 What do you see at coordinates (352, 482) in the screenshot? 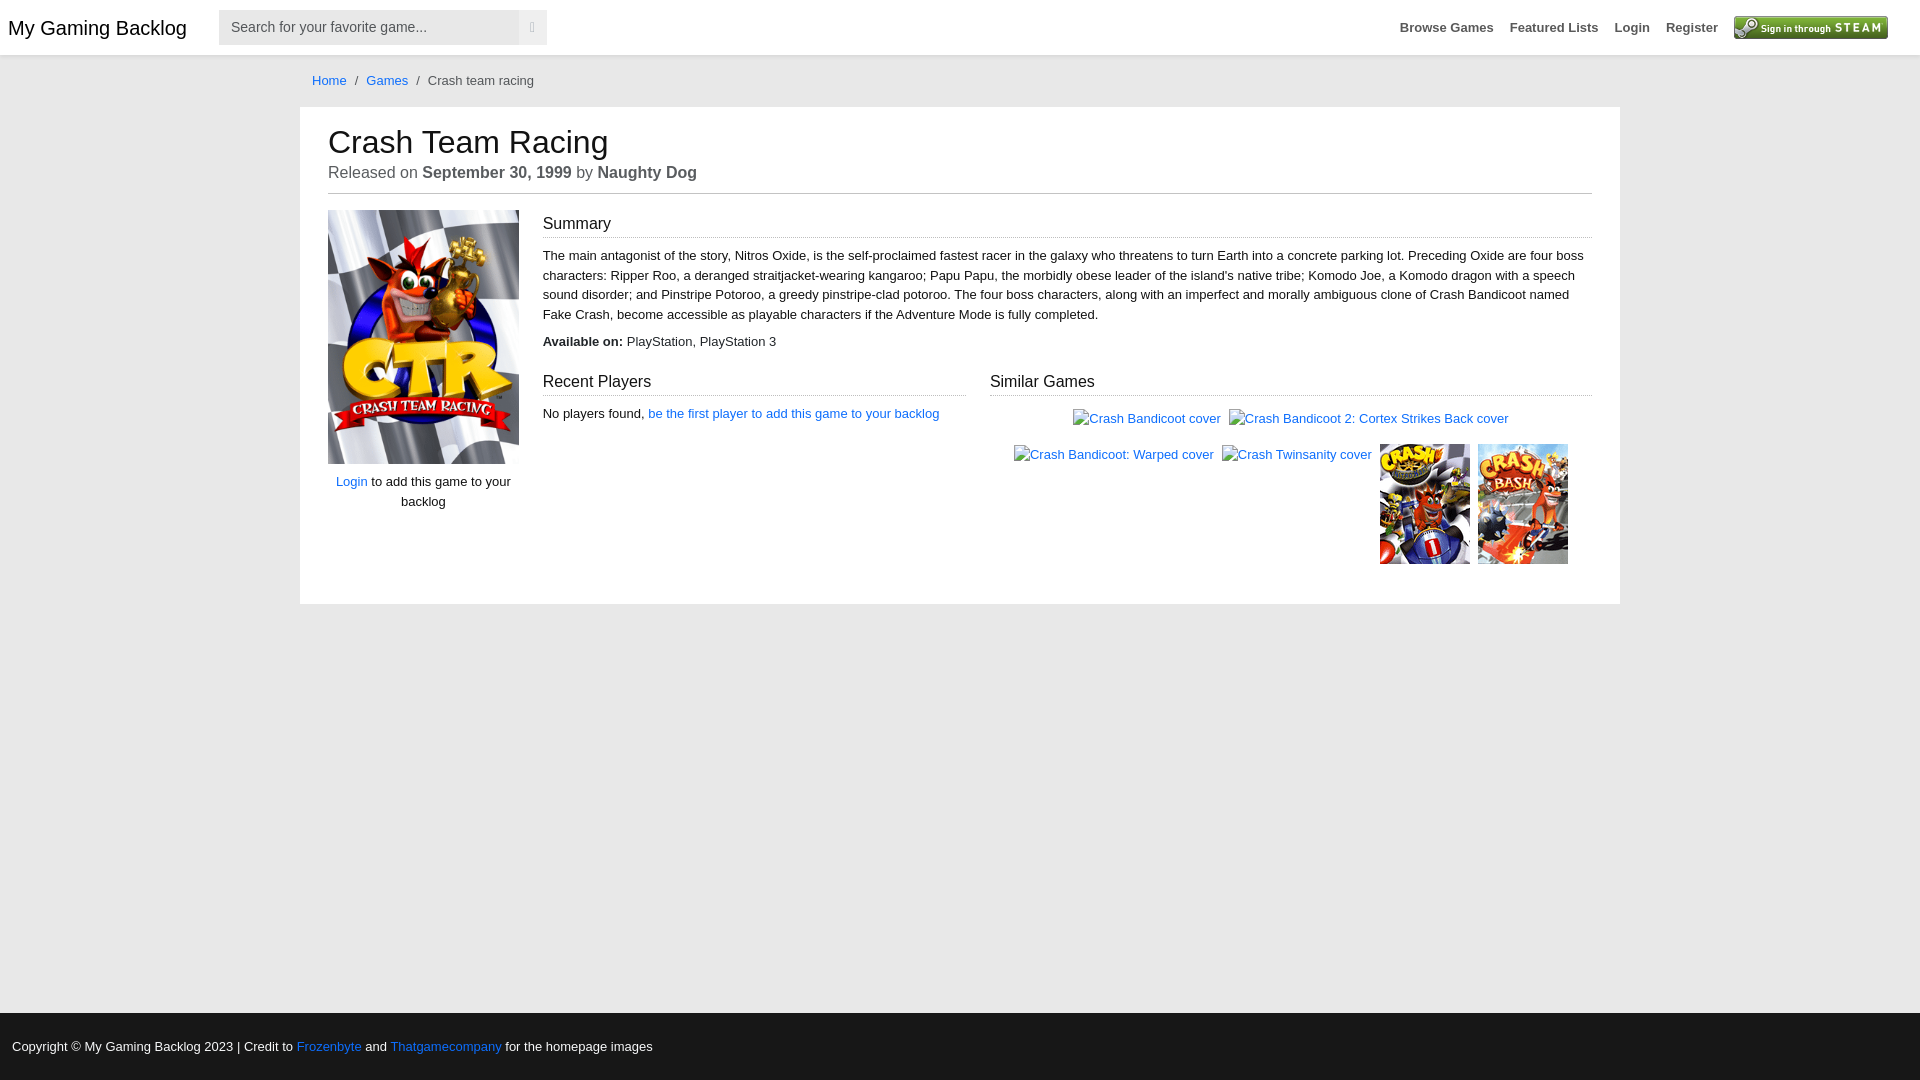
I see `Login` at bounding box center [352, 482].